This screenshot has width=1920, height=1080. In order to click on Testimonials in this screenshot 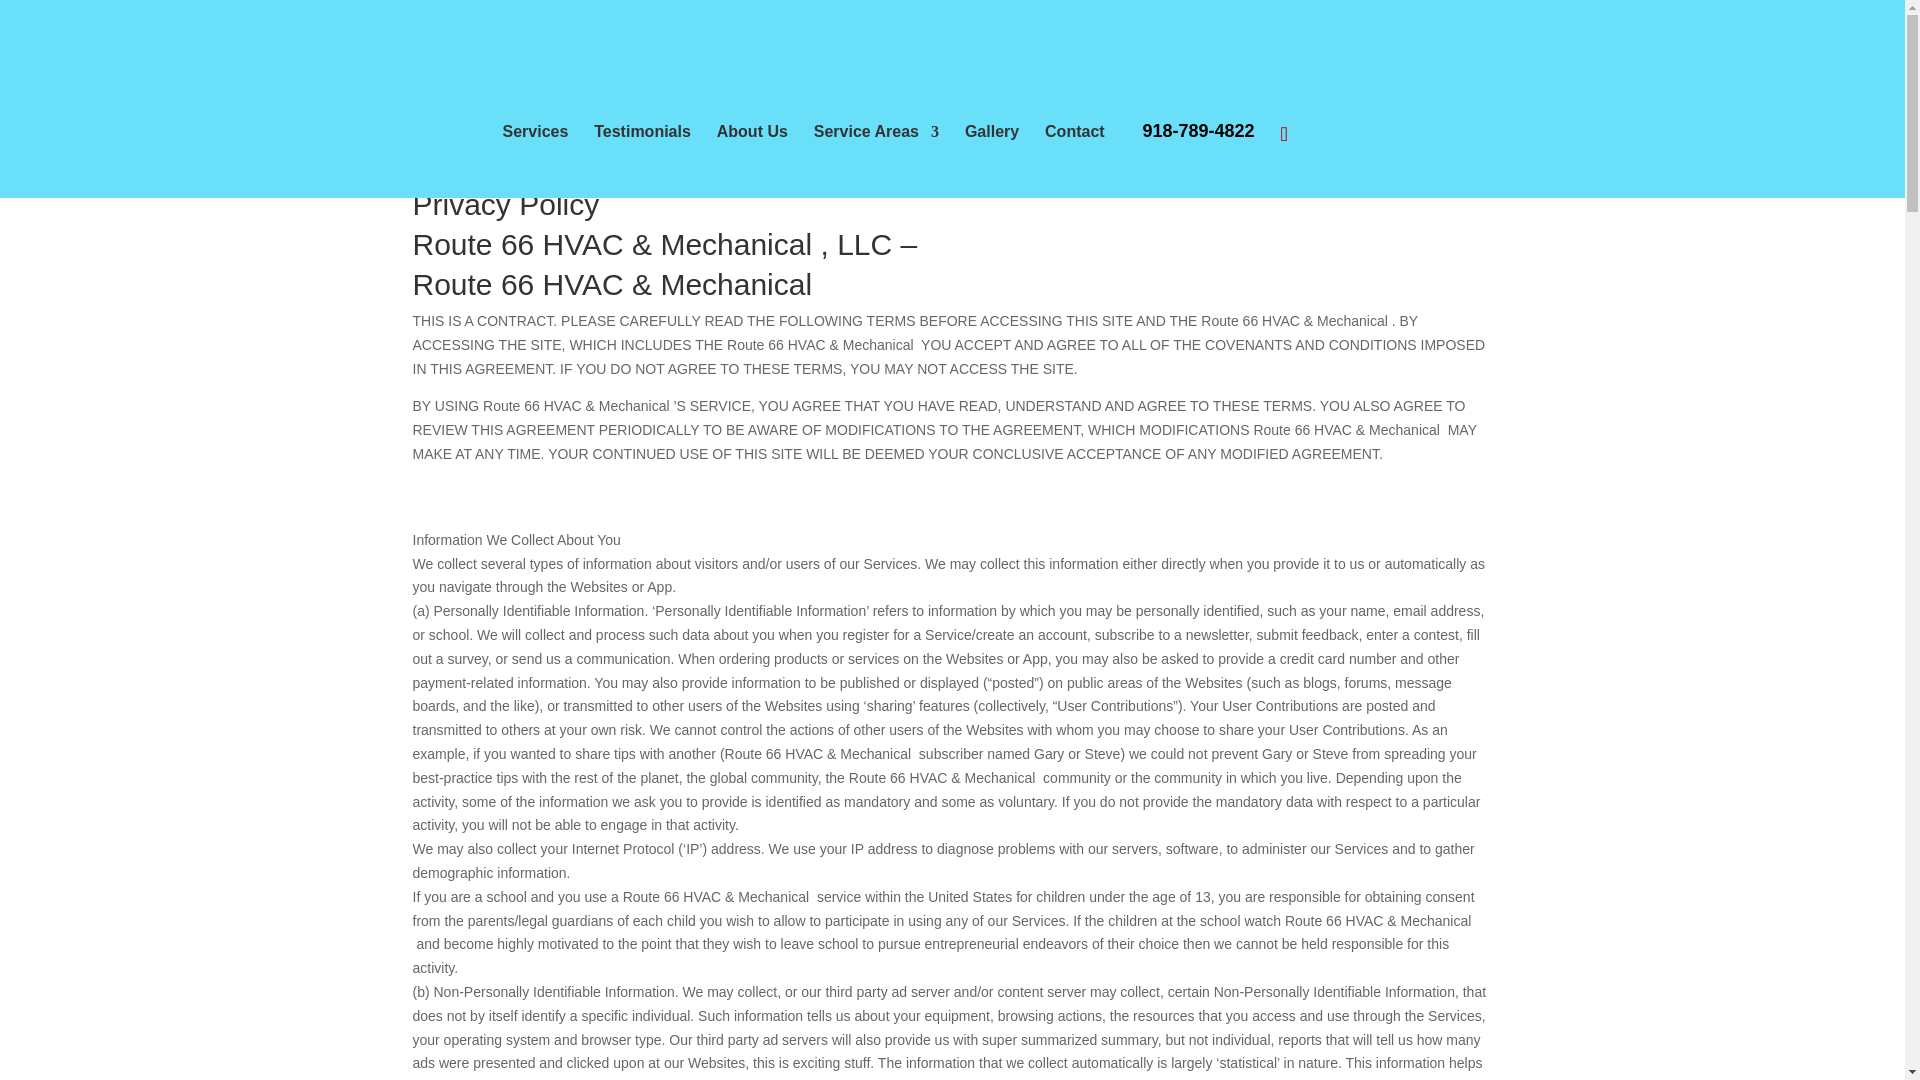, I will do `click(642, 132)`.